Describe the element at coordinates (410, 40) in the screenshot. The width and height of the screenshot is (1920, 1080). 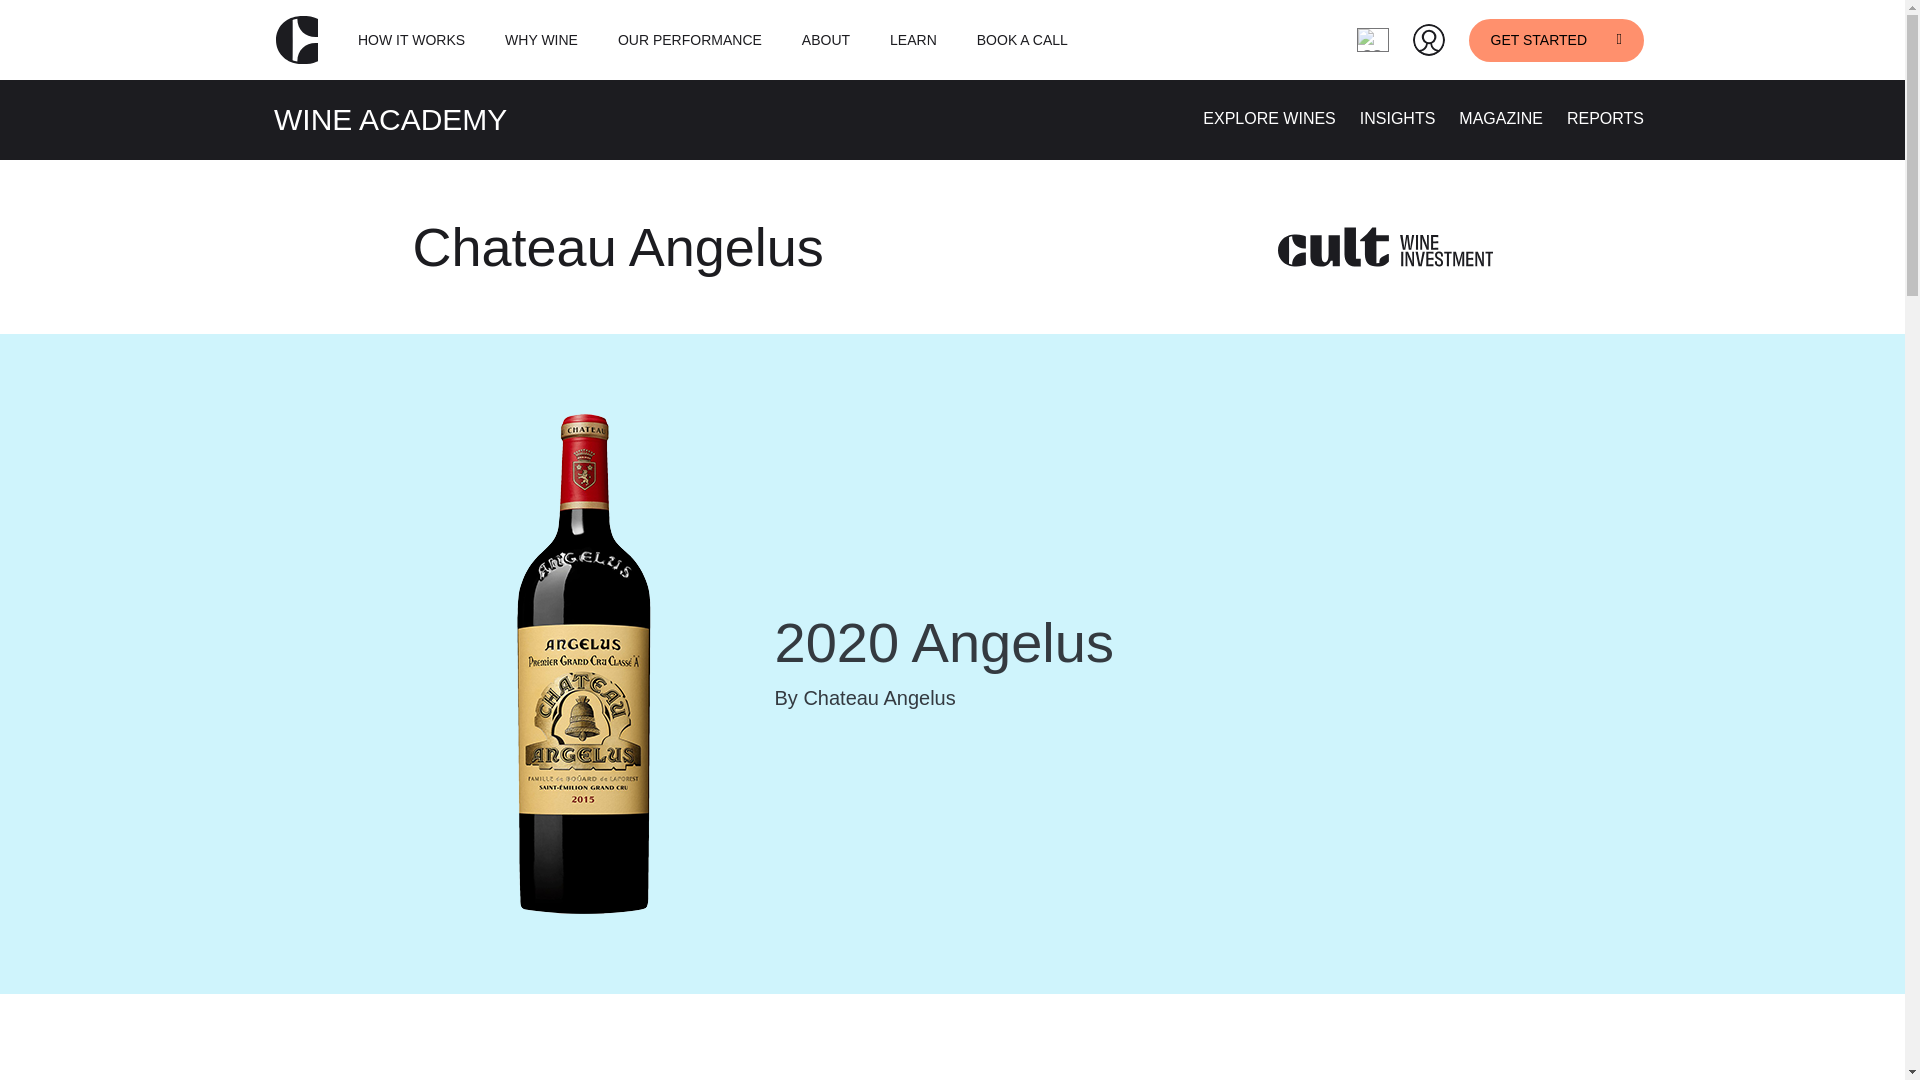
I see `HOW IT WORKS` at that location.